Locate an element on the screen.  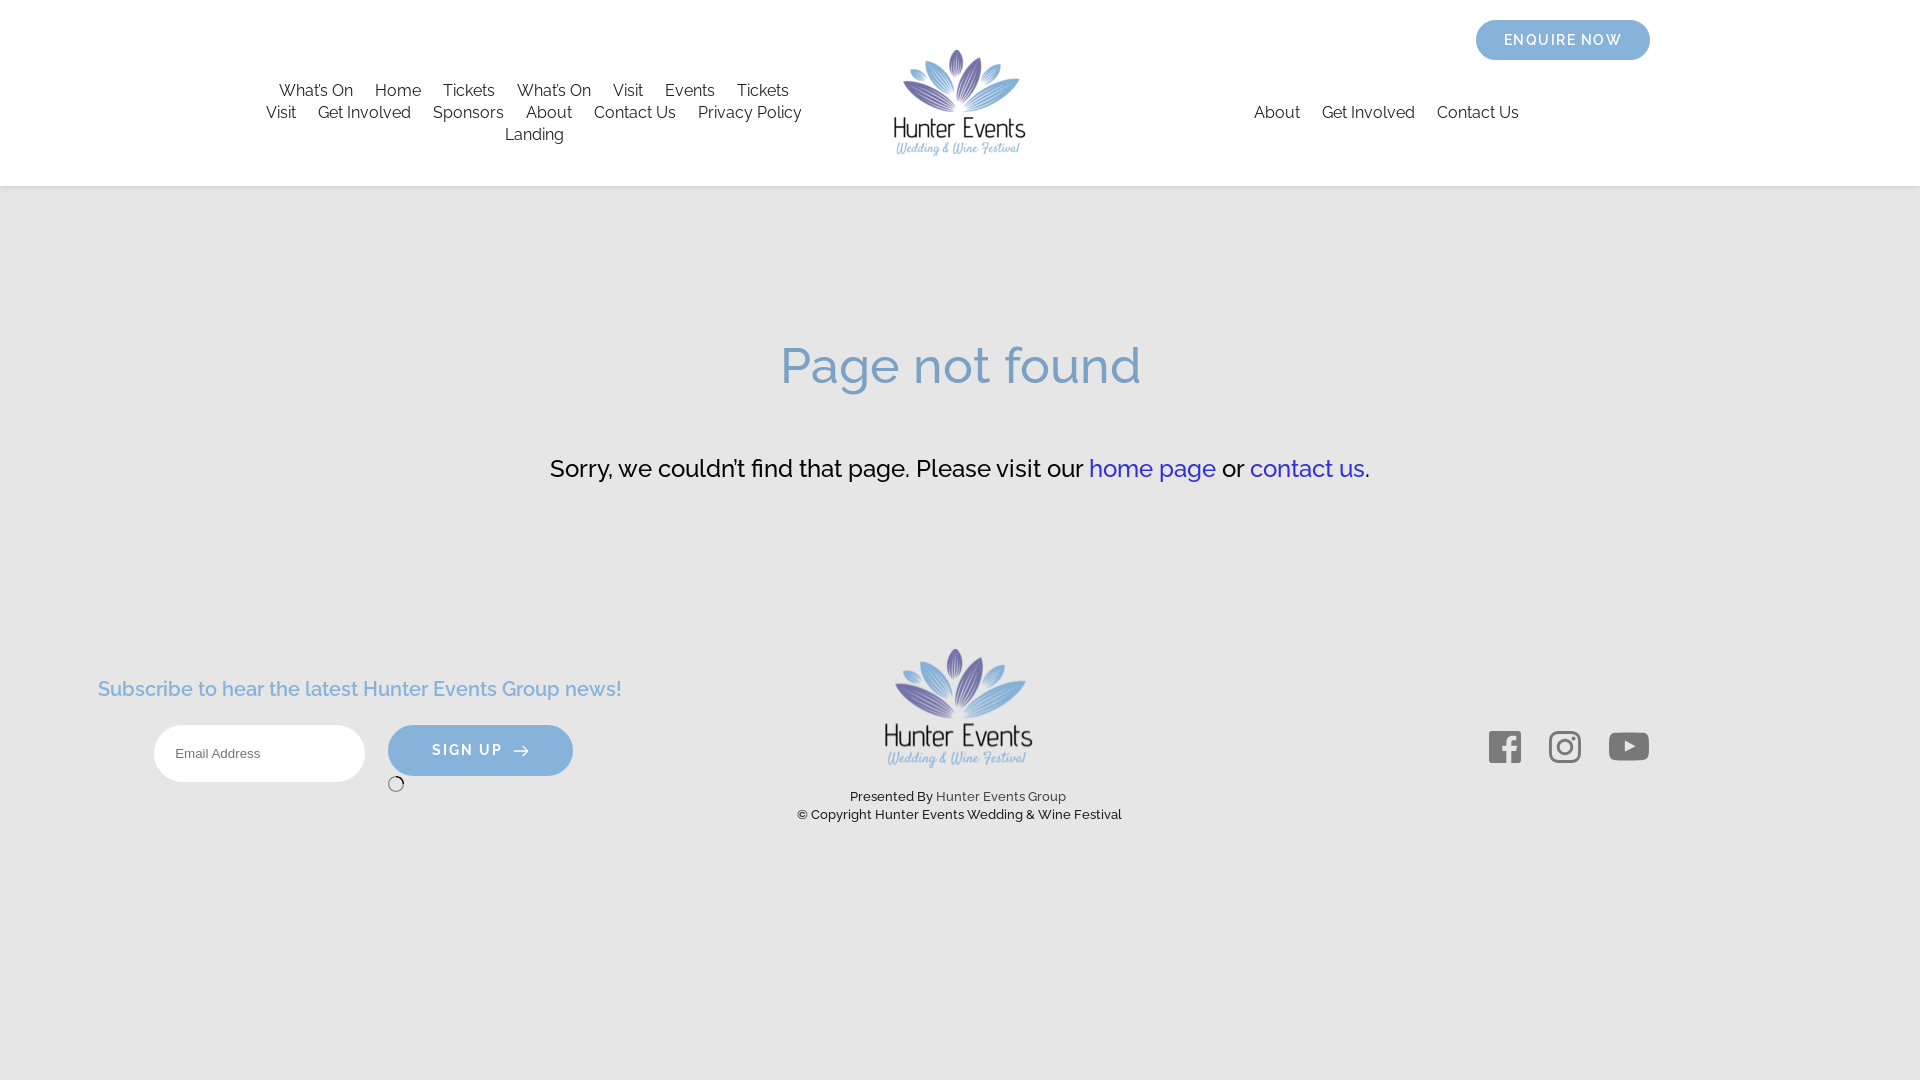
contact us is located at coordinates (1308, 468).